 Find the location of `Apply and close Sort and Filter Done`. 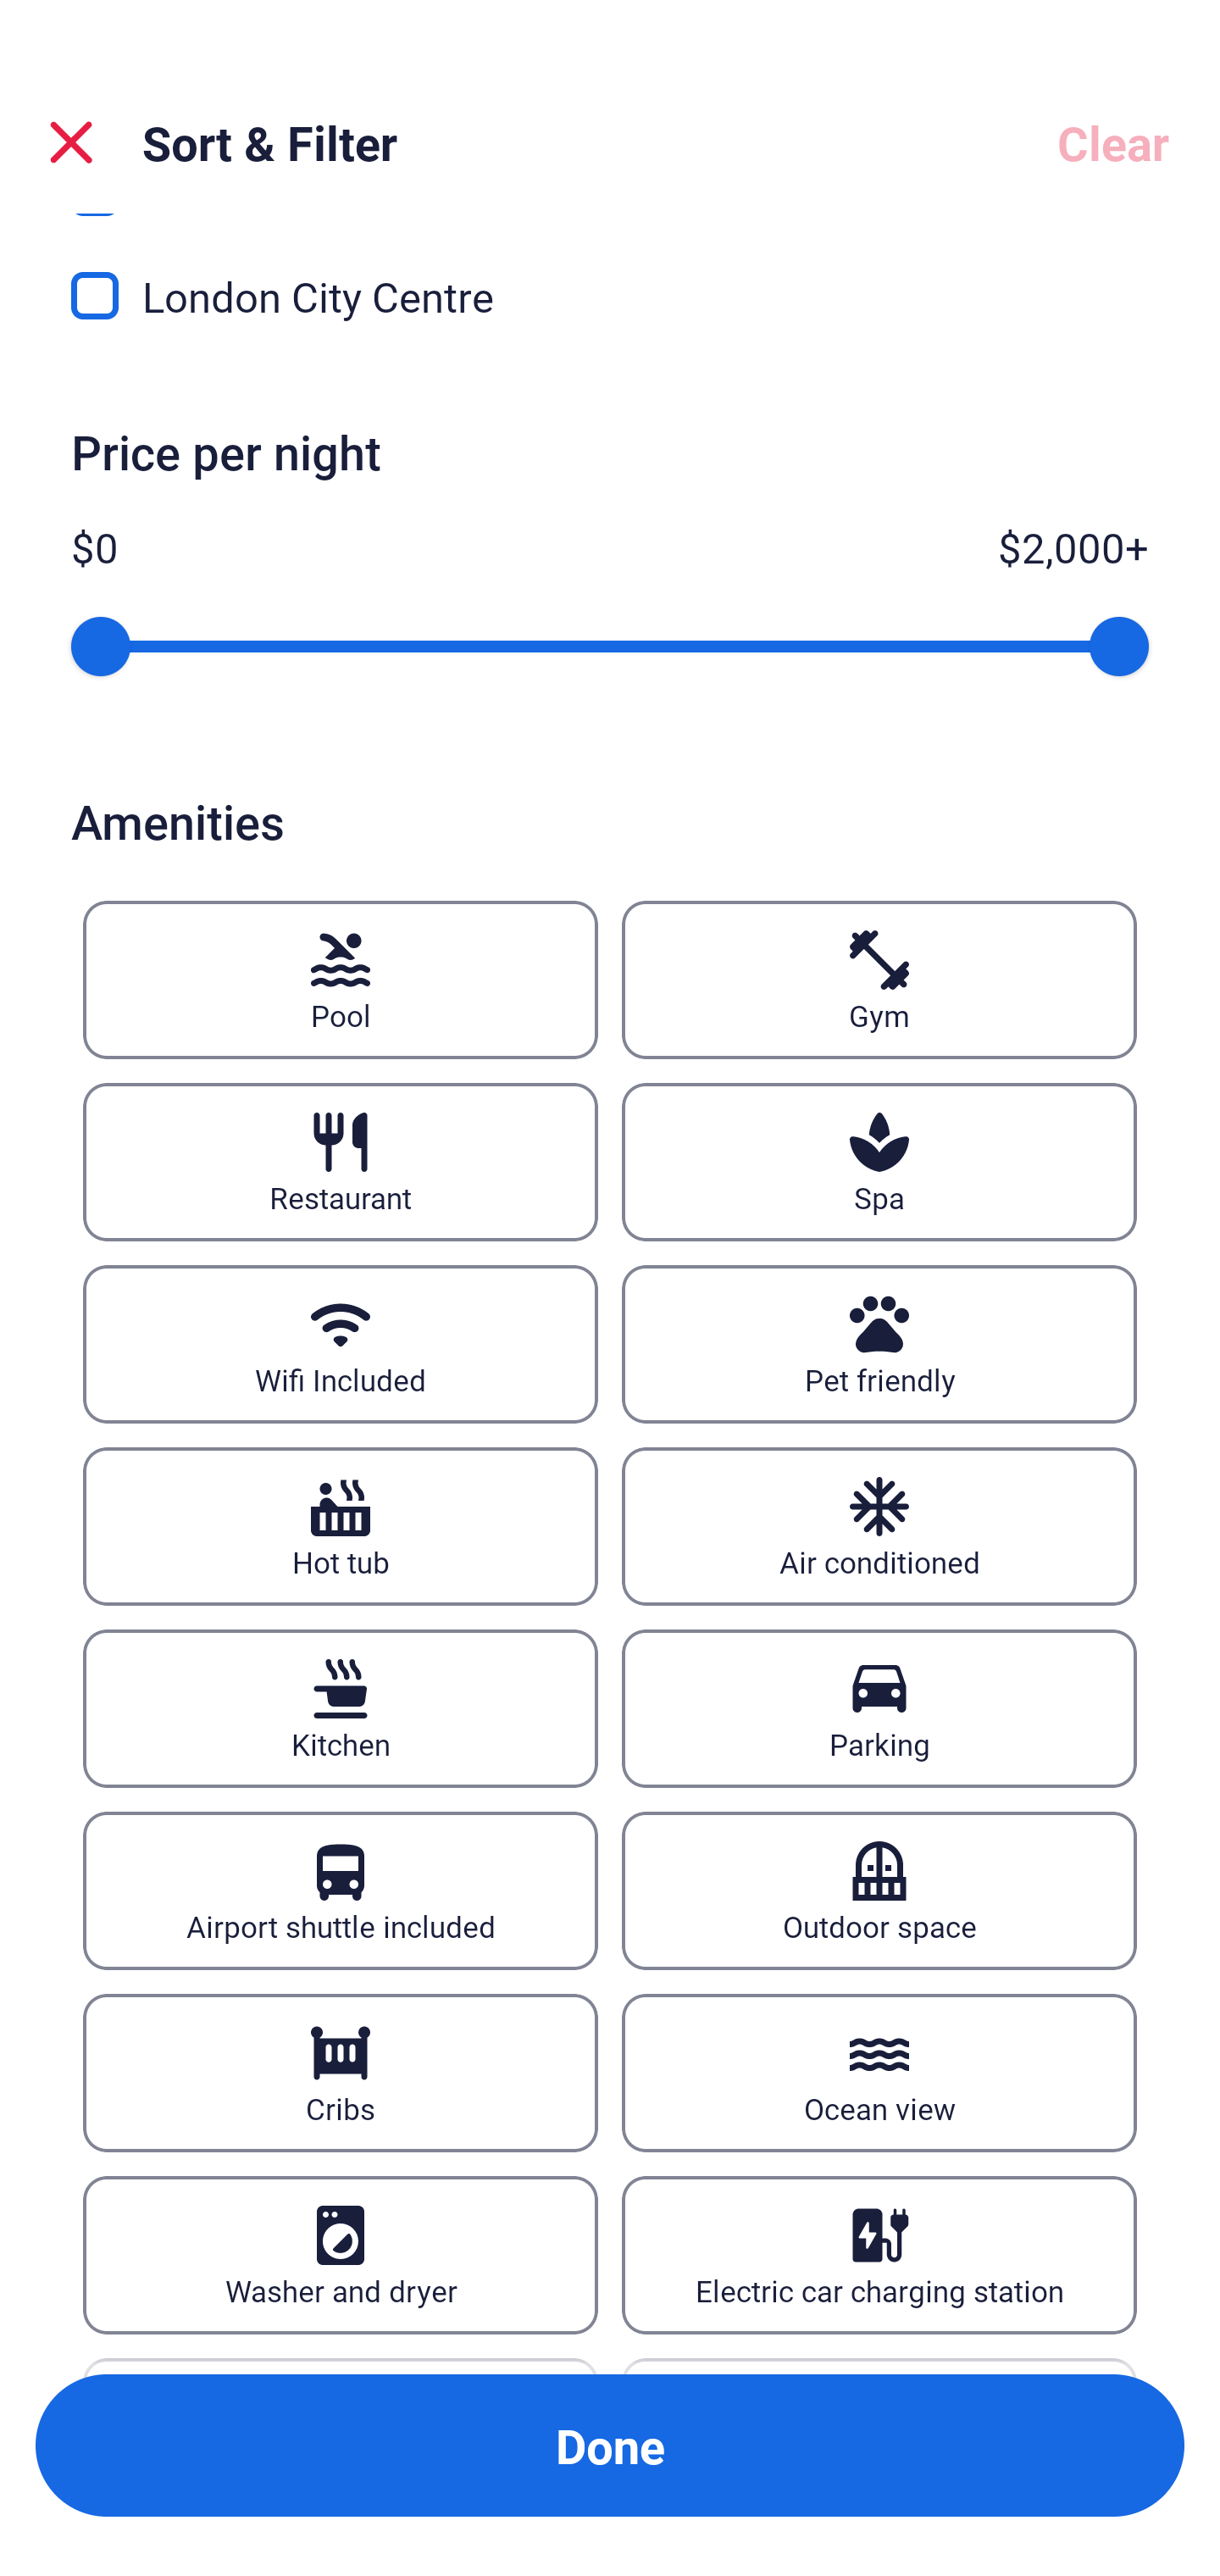

Apply and close Sort and Filter Done is located at coordinates (610, 2446).